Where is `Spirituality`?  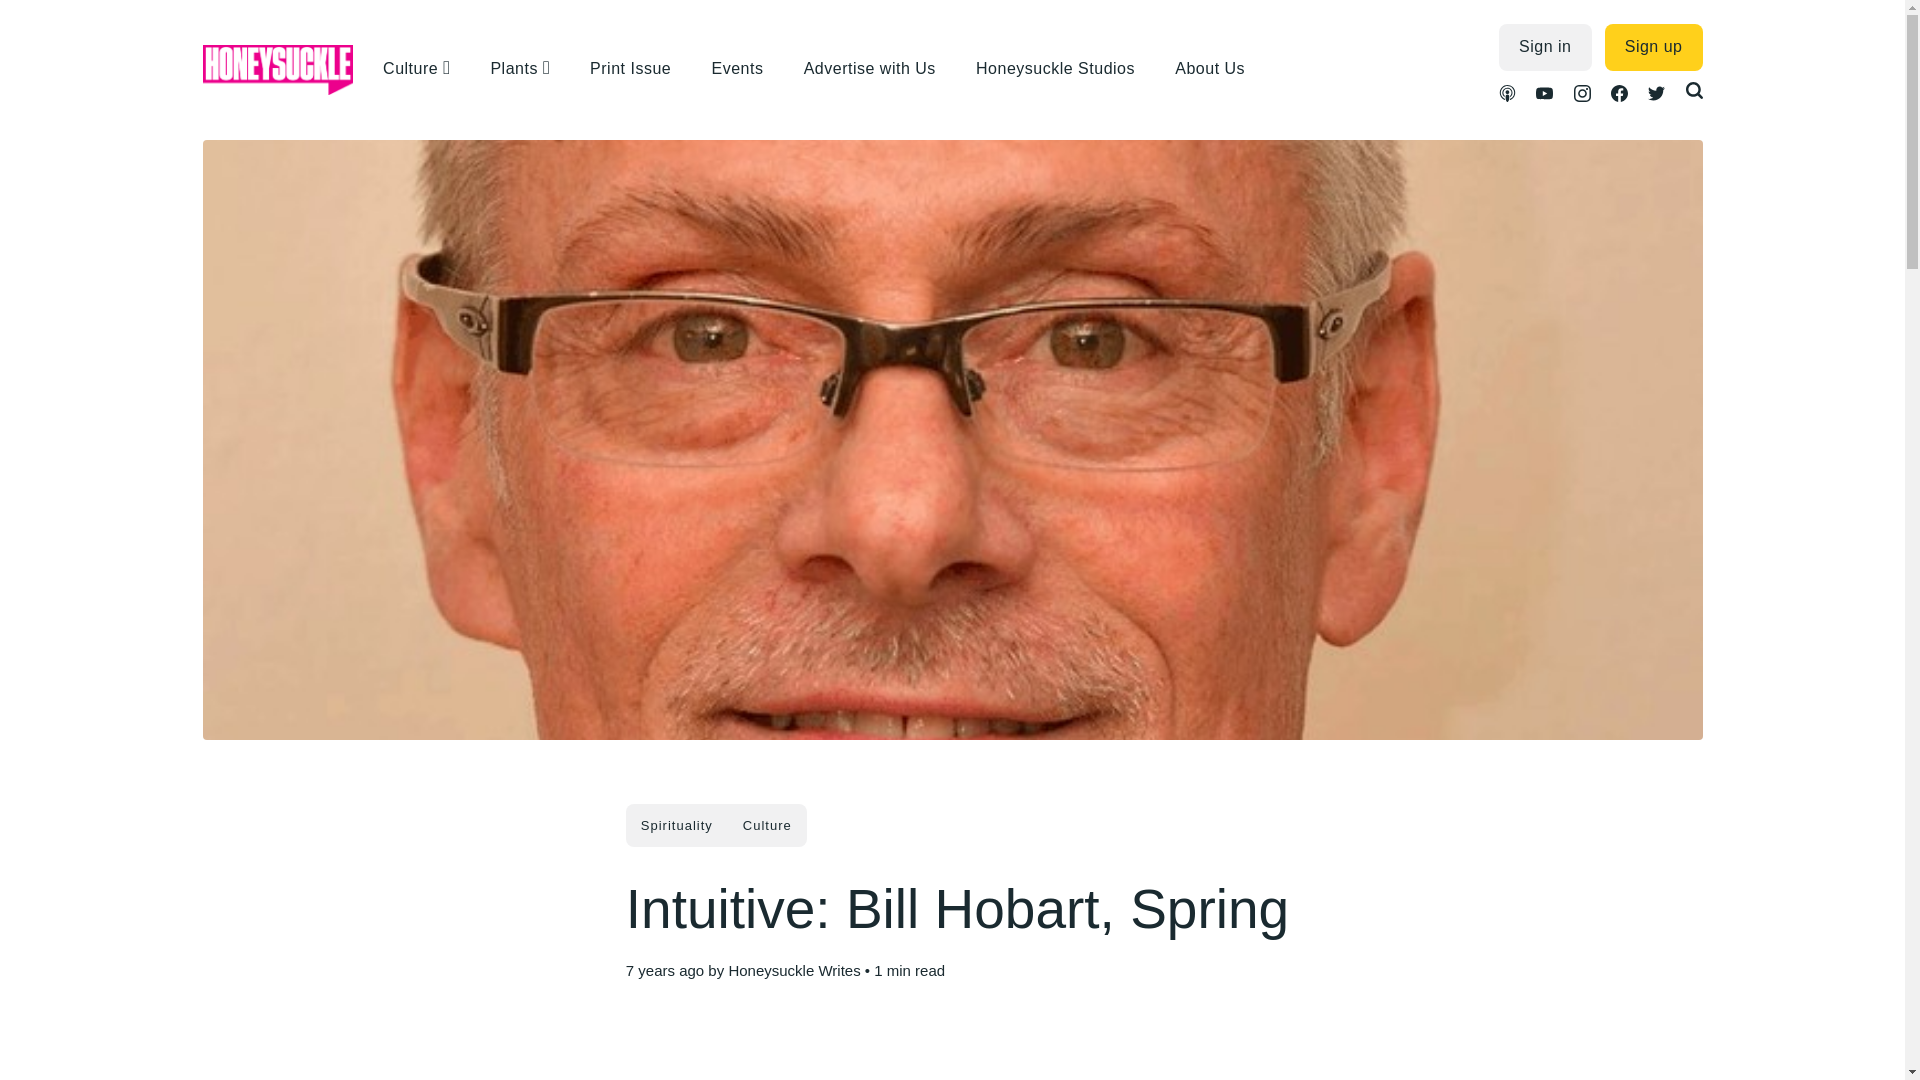 Spirituality is located at coordinates (676, 824).